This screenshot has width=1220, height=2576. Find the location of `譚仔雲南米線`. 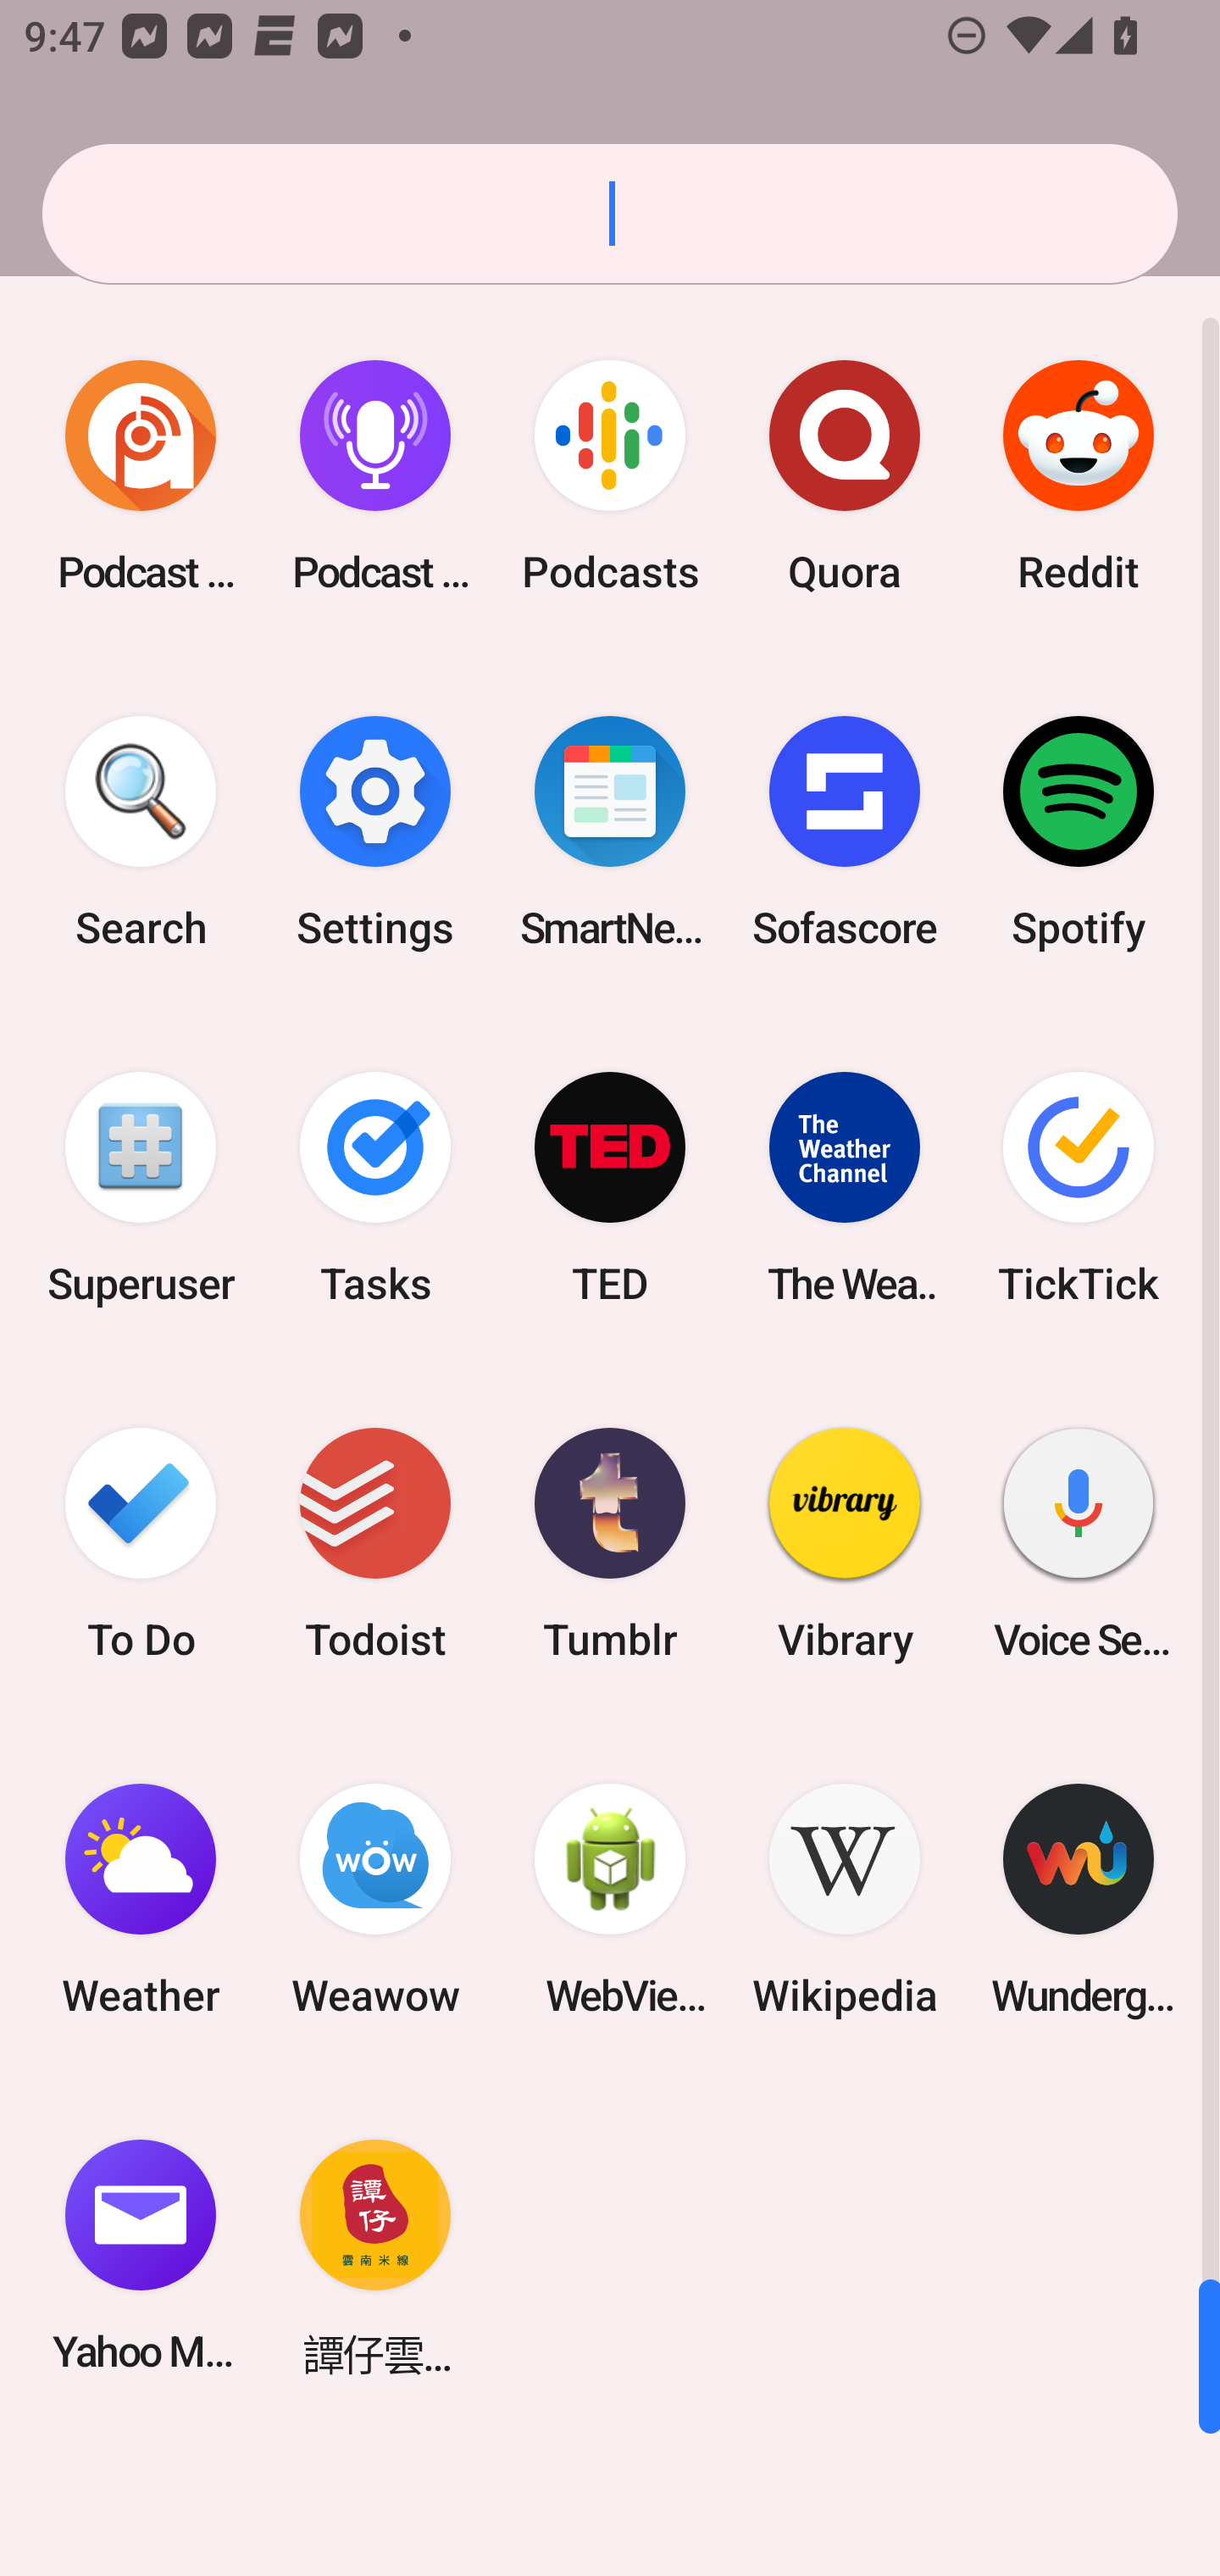

譚仔雲南米線 is located at coordinates (375, 2256).